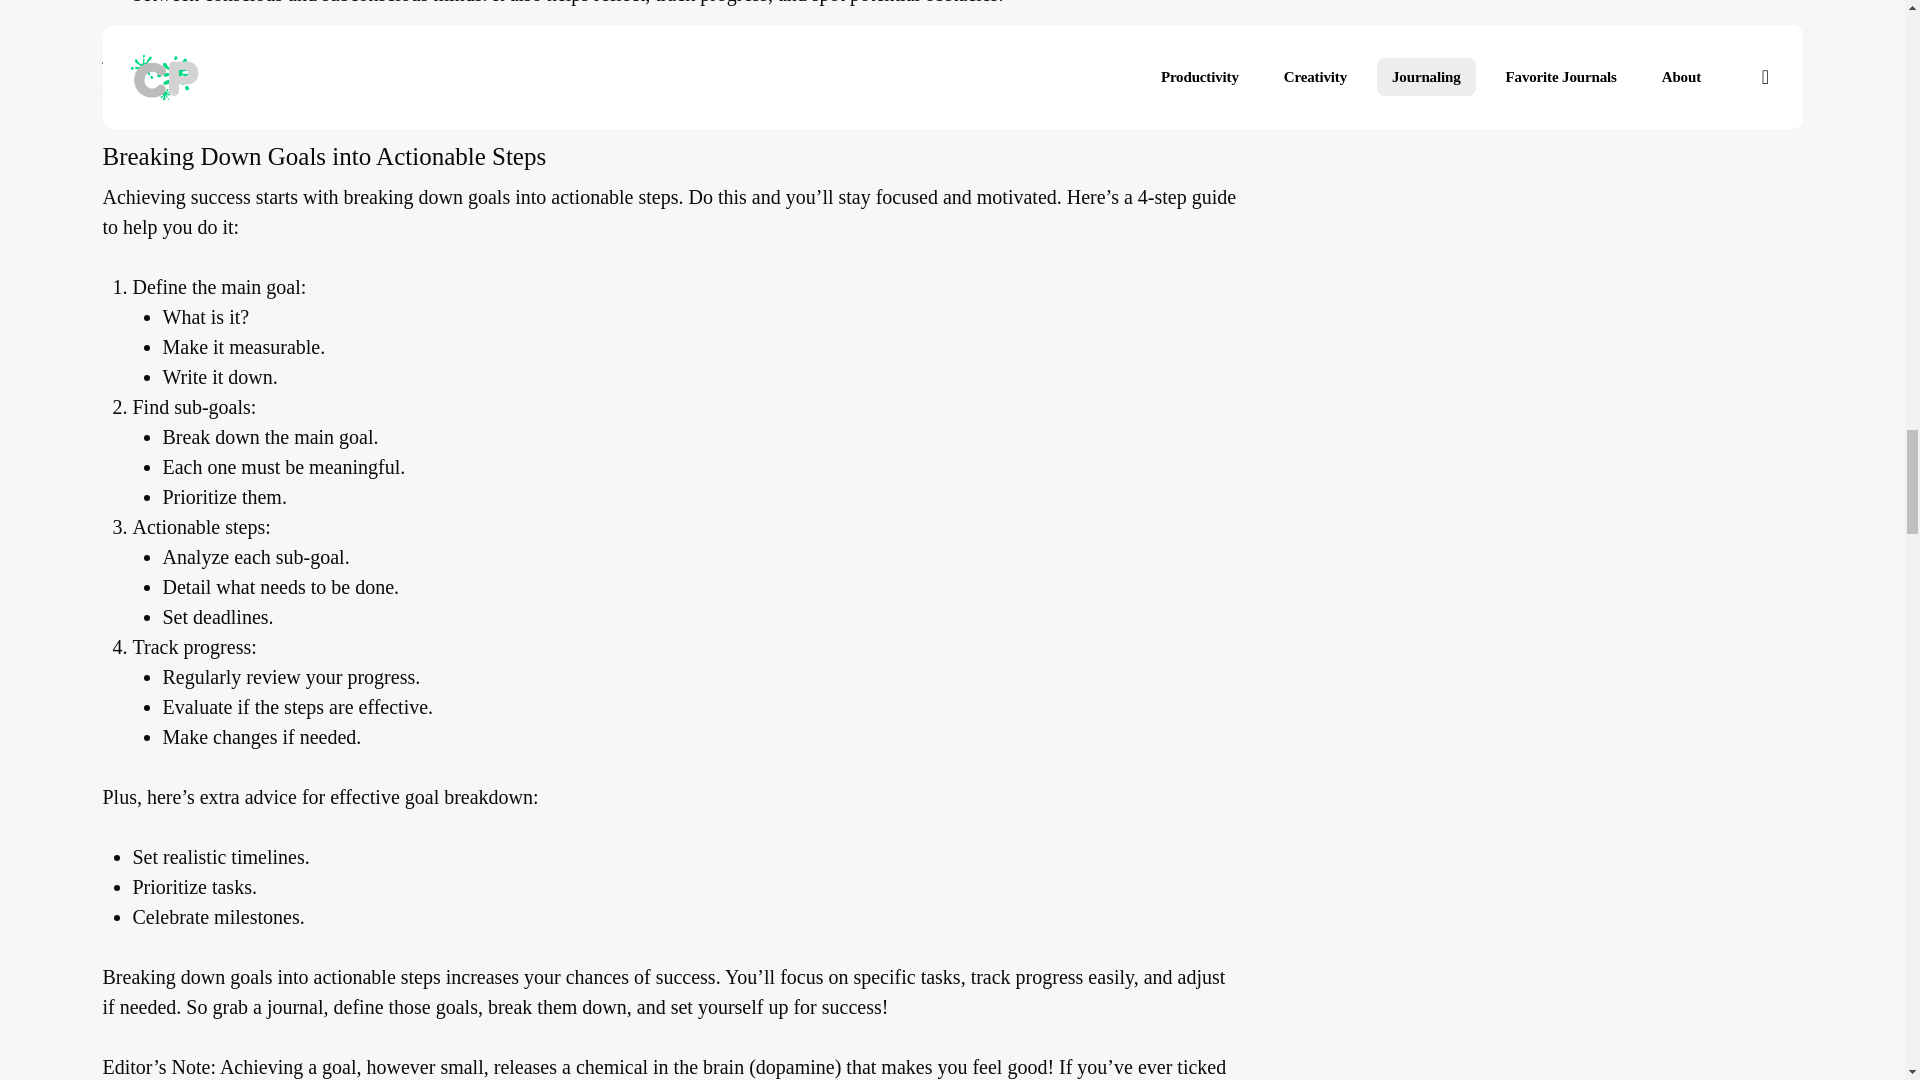  I want to click on Laura King, so click(147, 86).